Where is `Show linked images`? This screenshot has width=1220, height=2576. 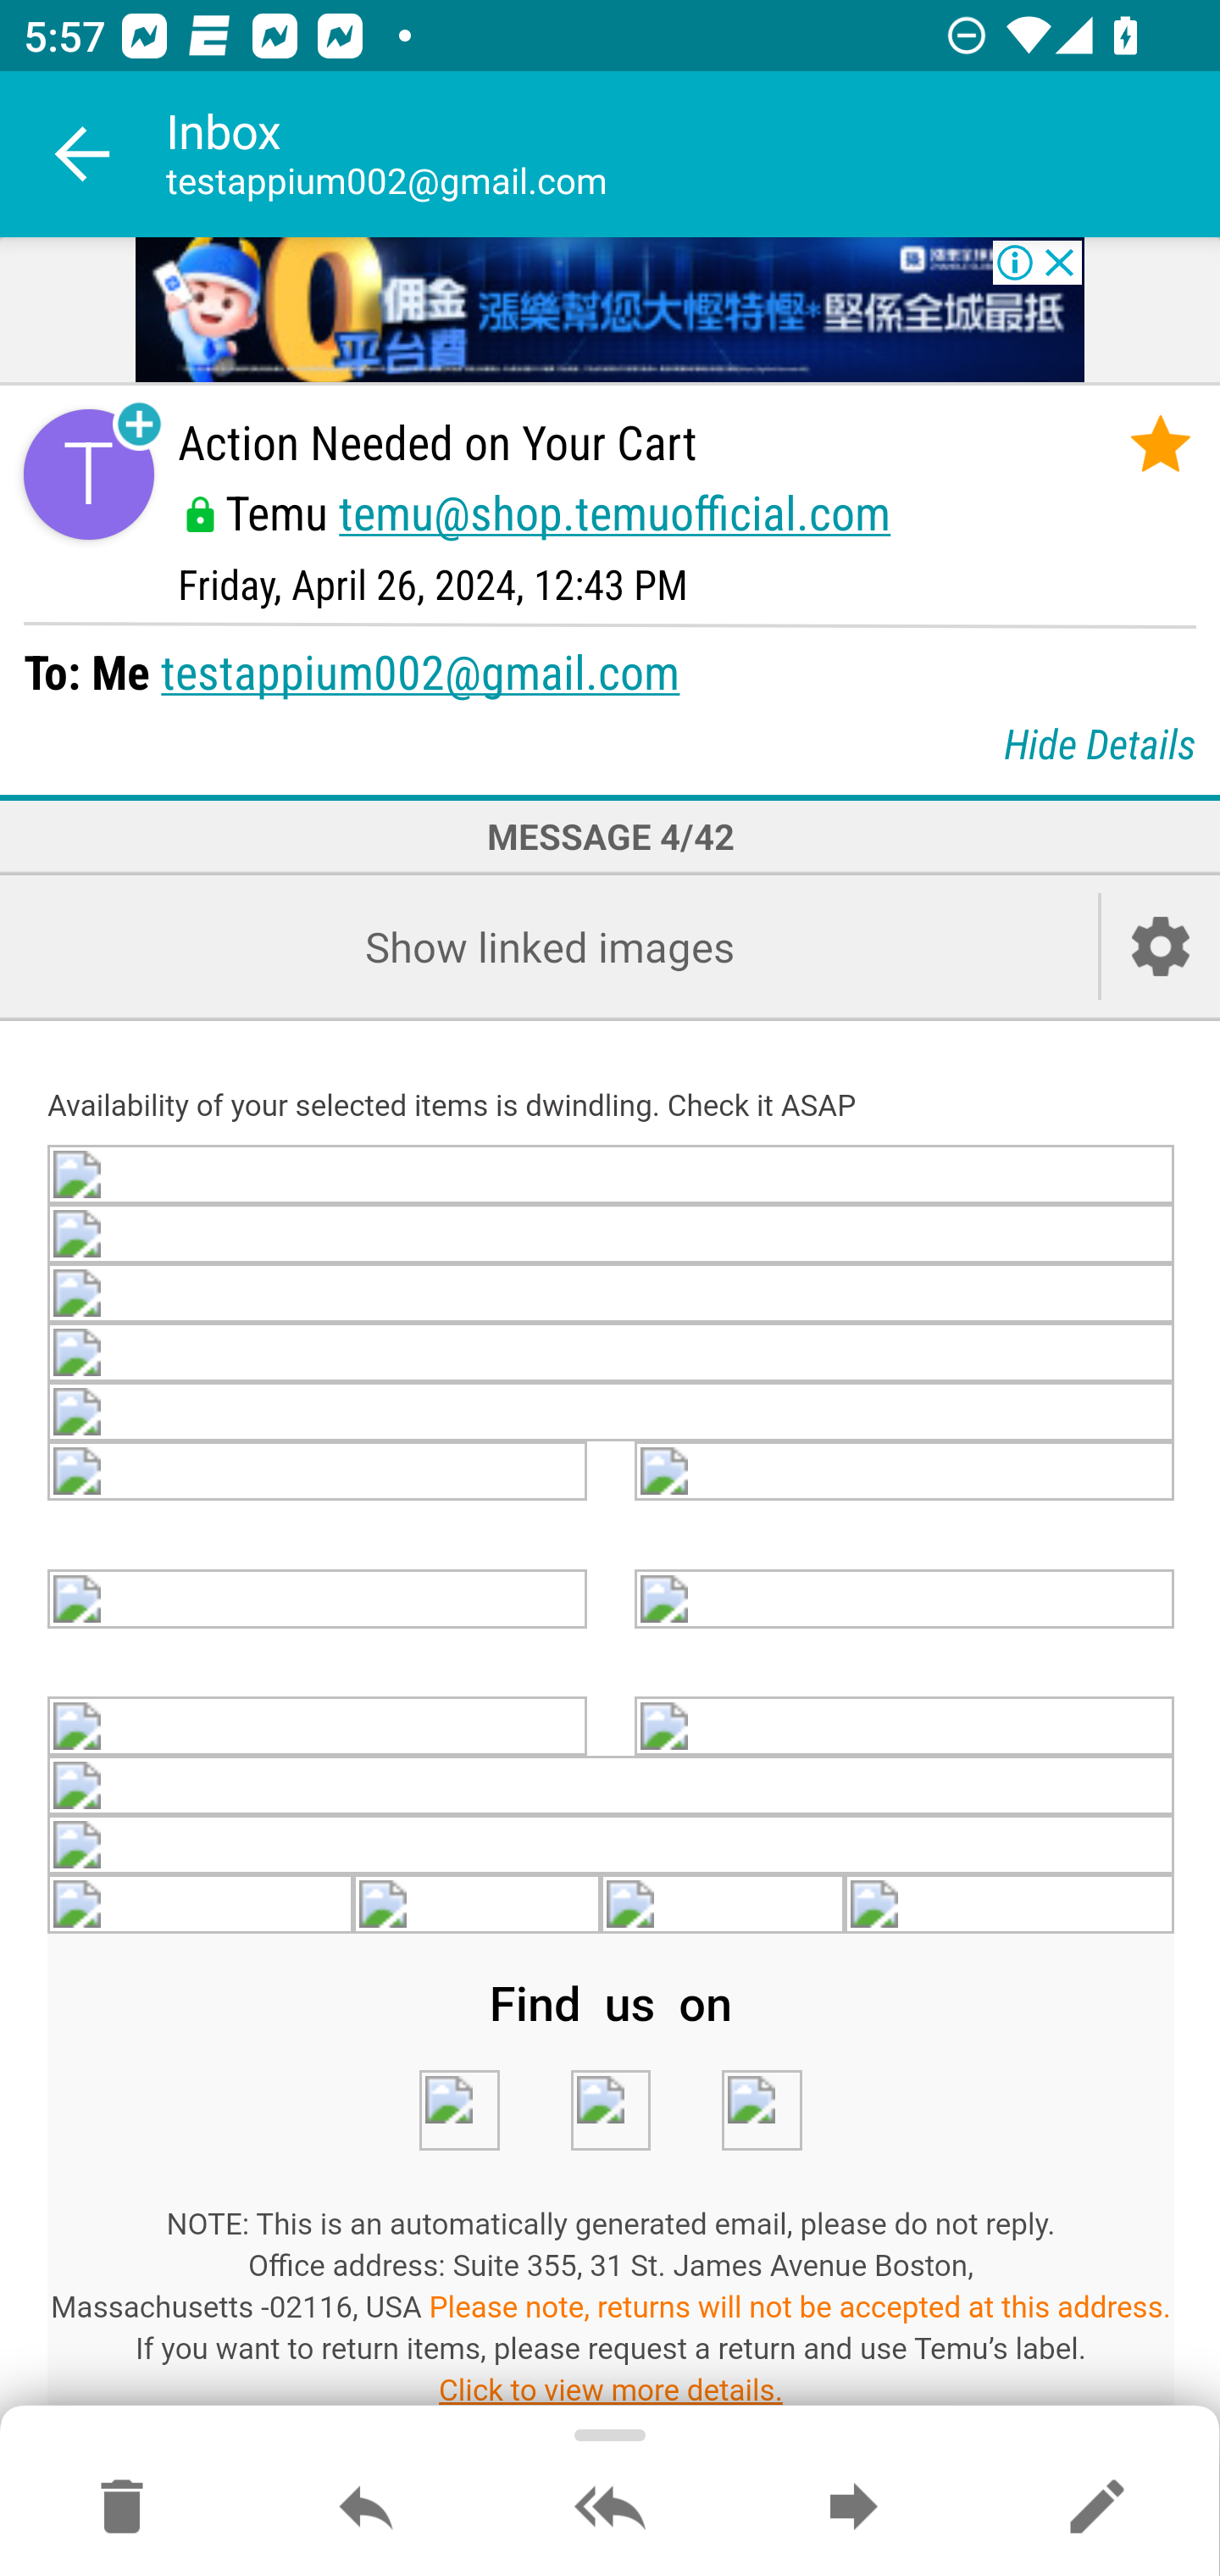 Show linked images is located at coordinates (549, 946).